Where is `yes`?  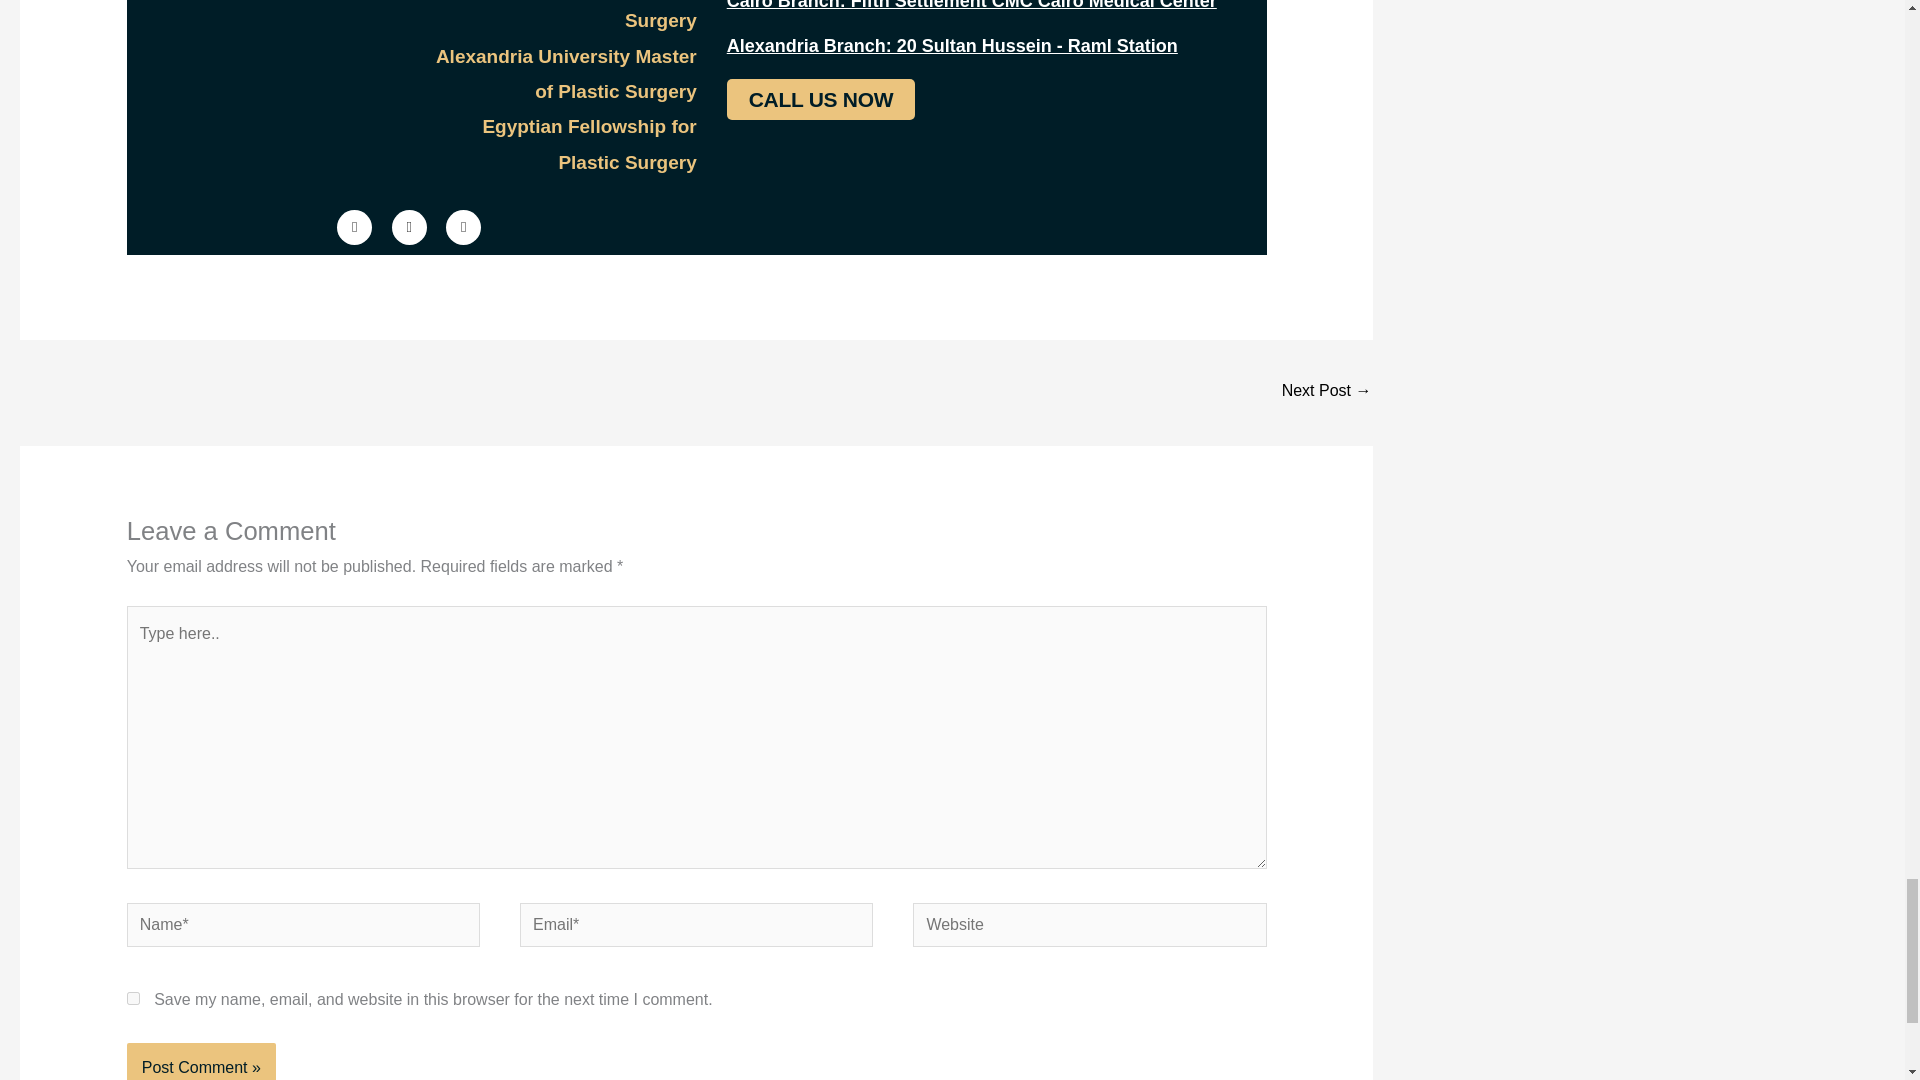 yes is located at coordinates (133, 998).